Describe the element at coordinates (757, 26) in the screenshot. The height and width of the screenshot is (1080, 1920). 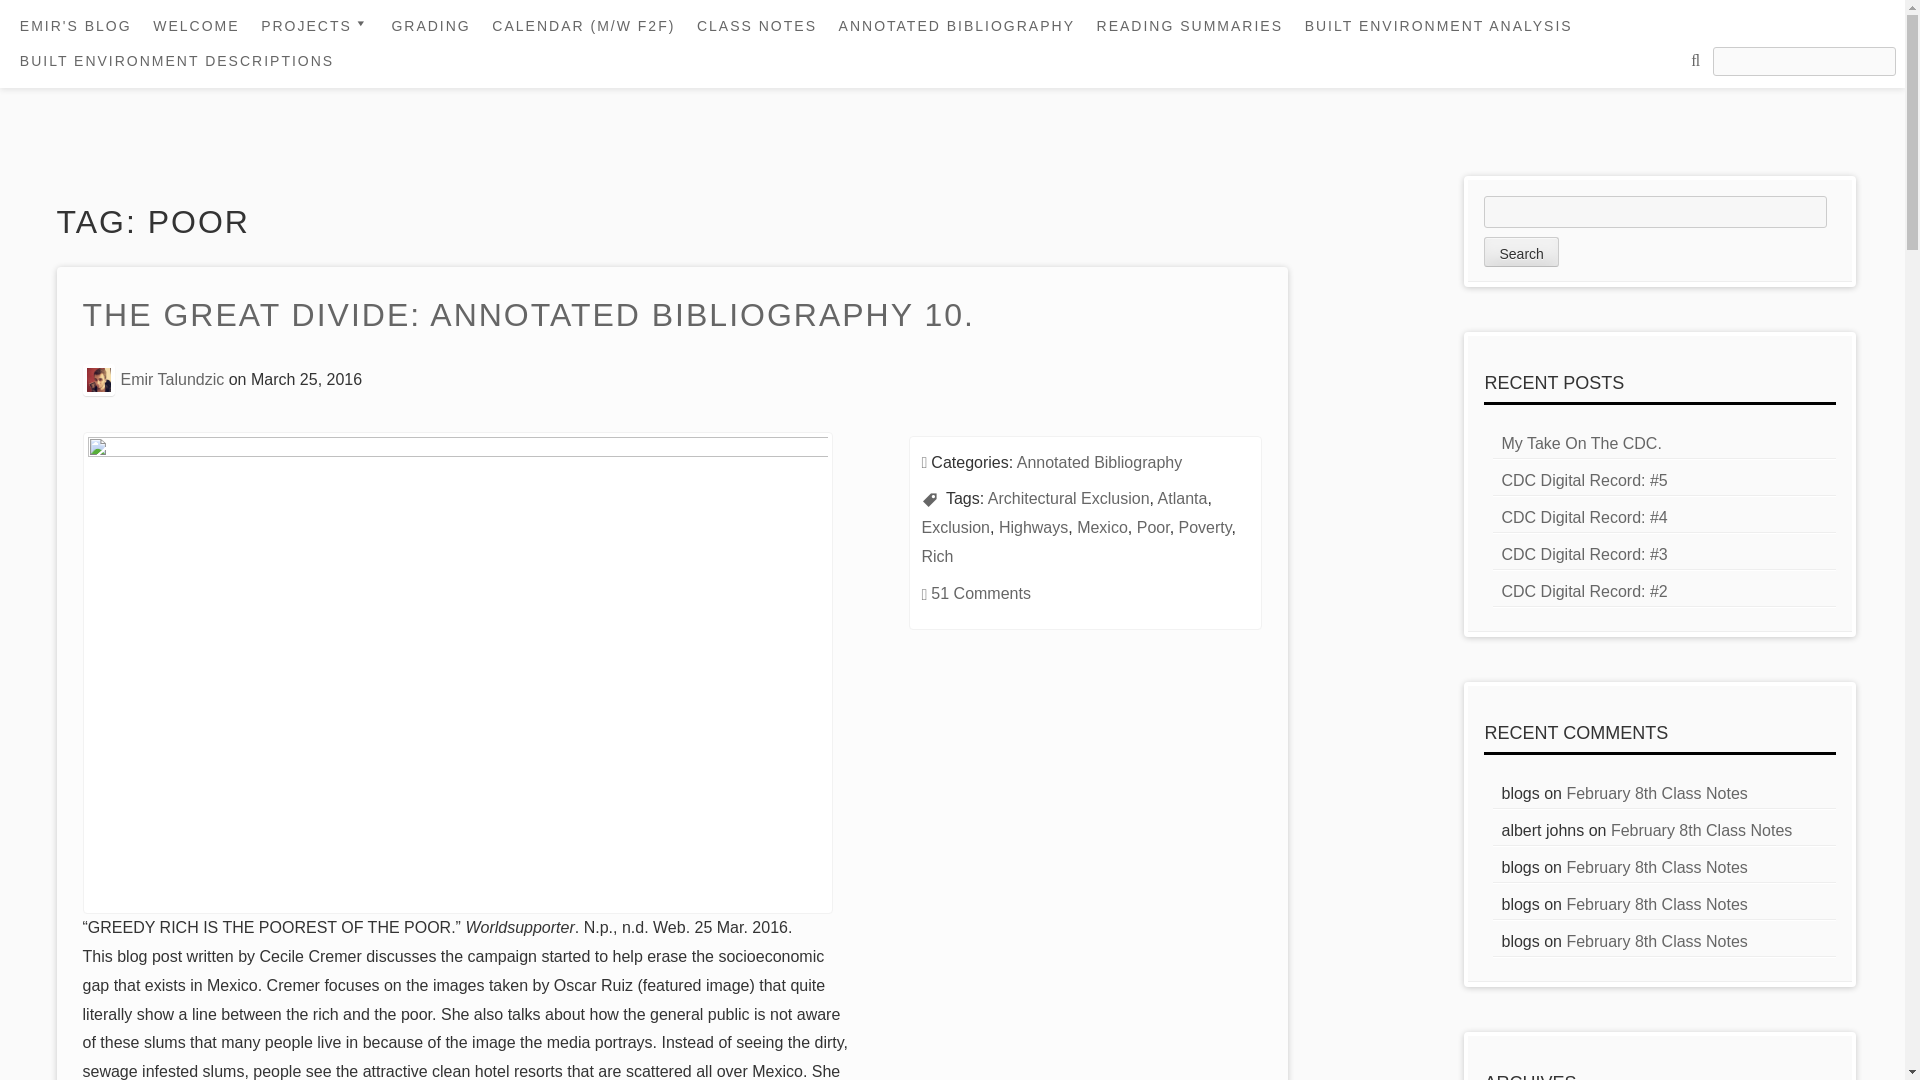
I see `CLASS NOTES` at that location.